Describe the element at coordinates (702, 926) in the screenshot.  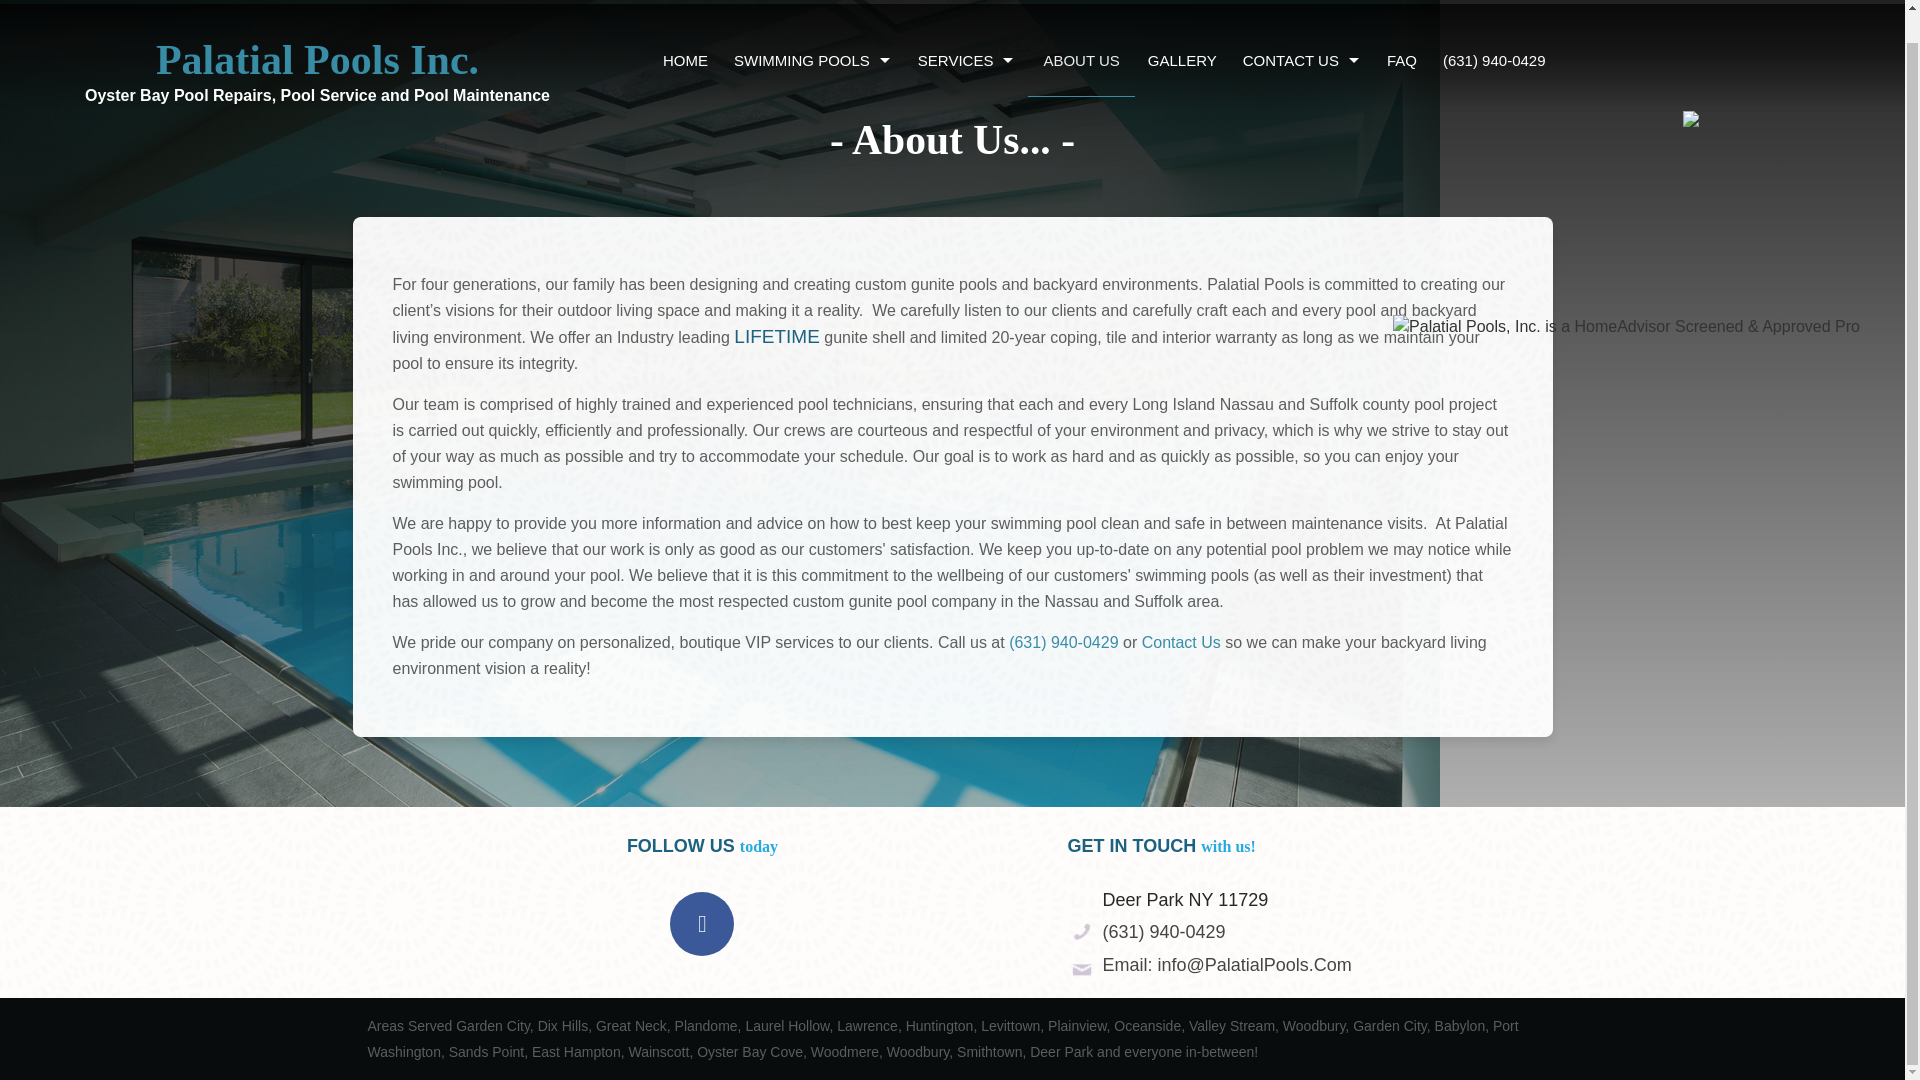
I see `Our Facebook Page` at that location.